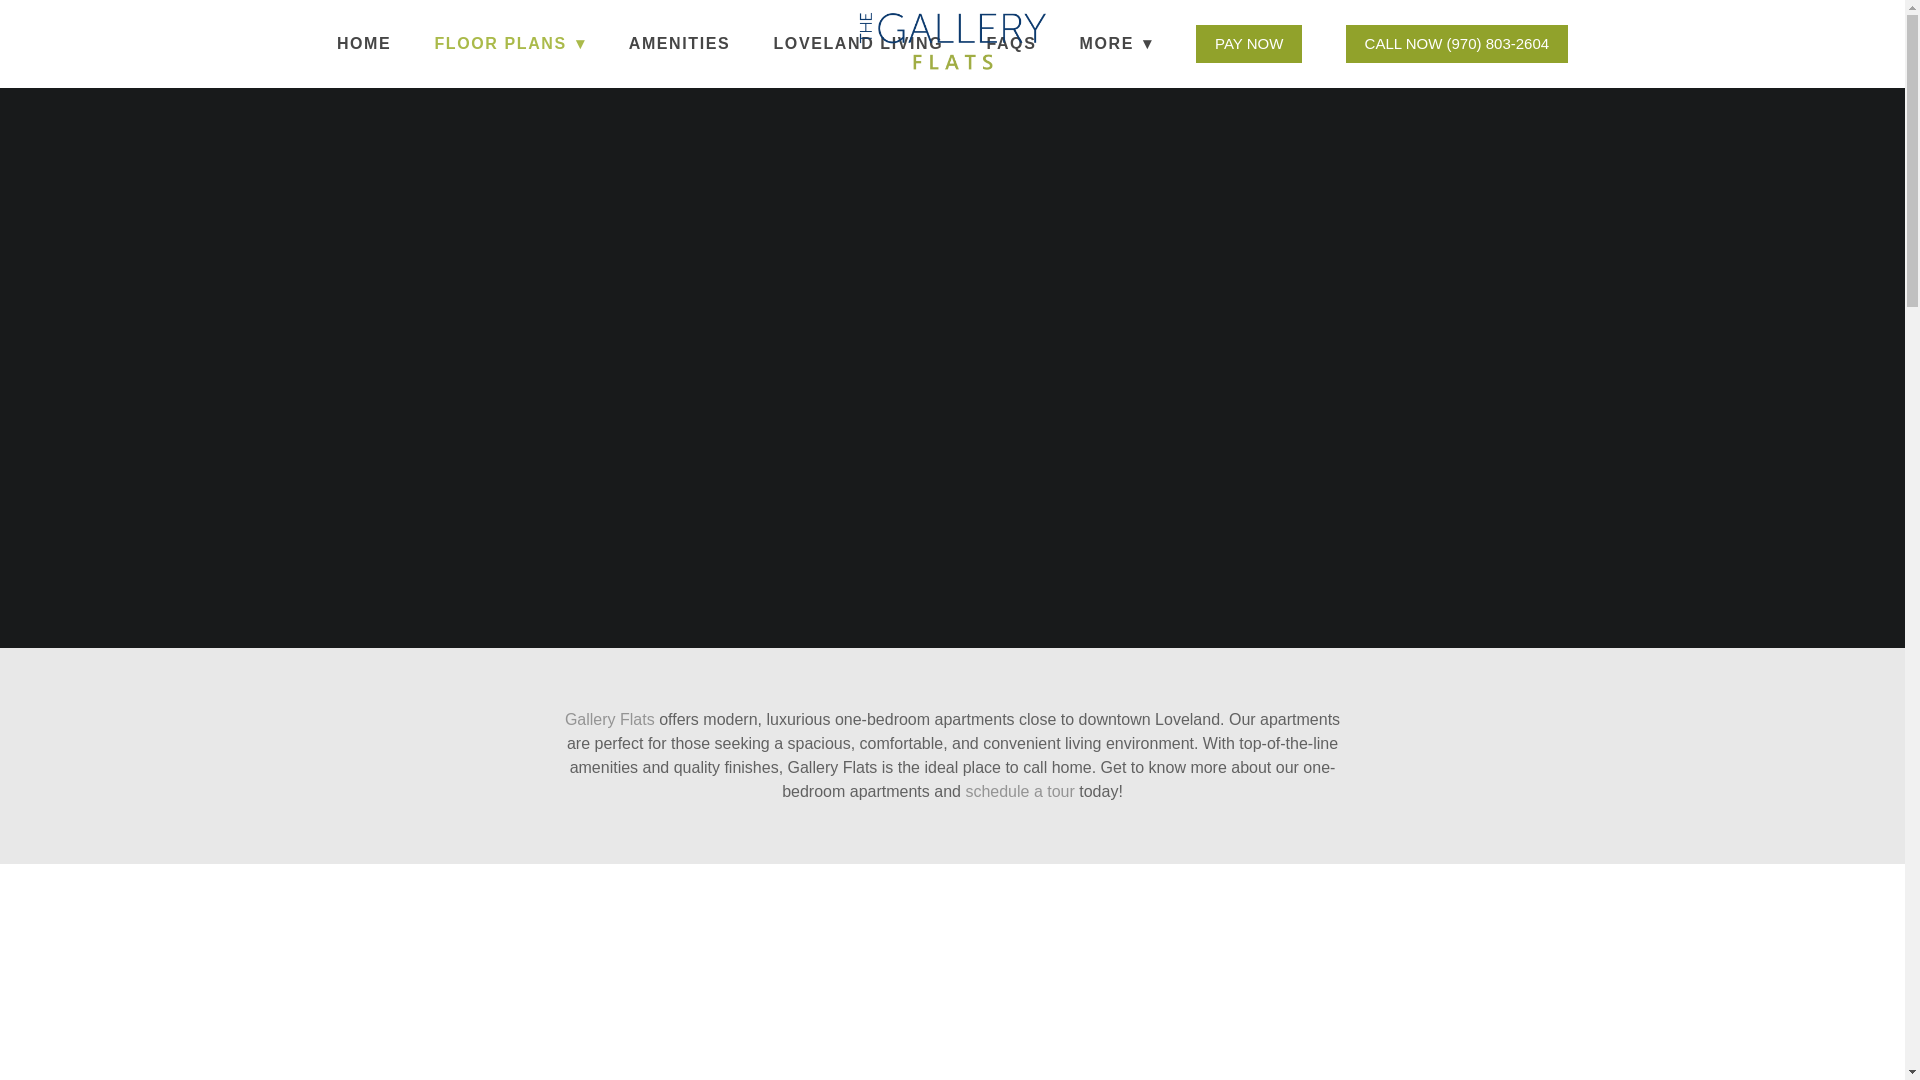 Image resolution: width=1920 pixels, height=1080 pixels. I want to click on LOVELAND LIVING, so click(858, 44).